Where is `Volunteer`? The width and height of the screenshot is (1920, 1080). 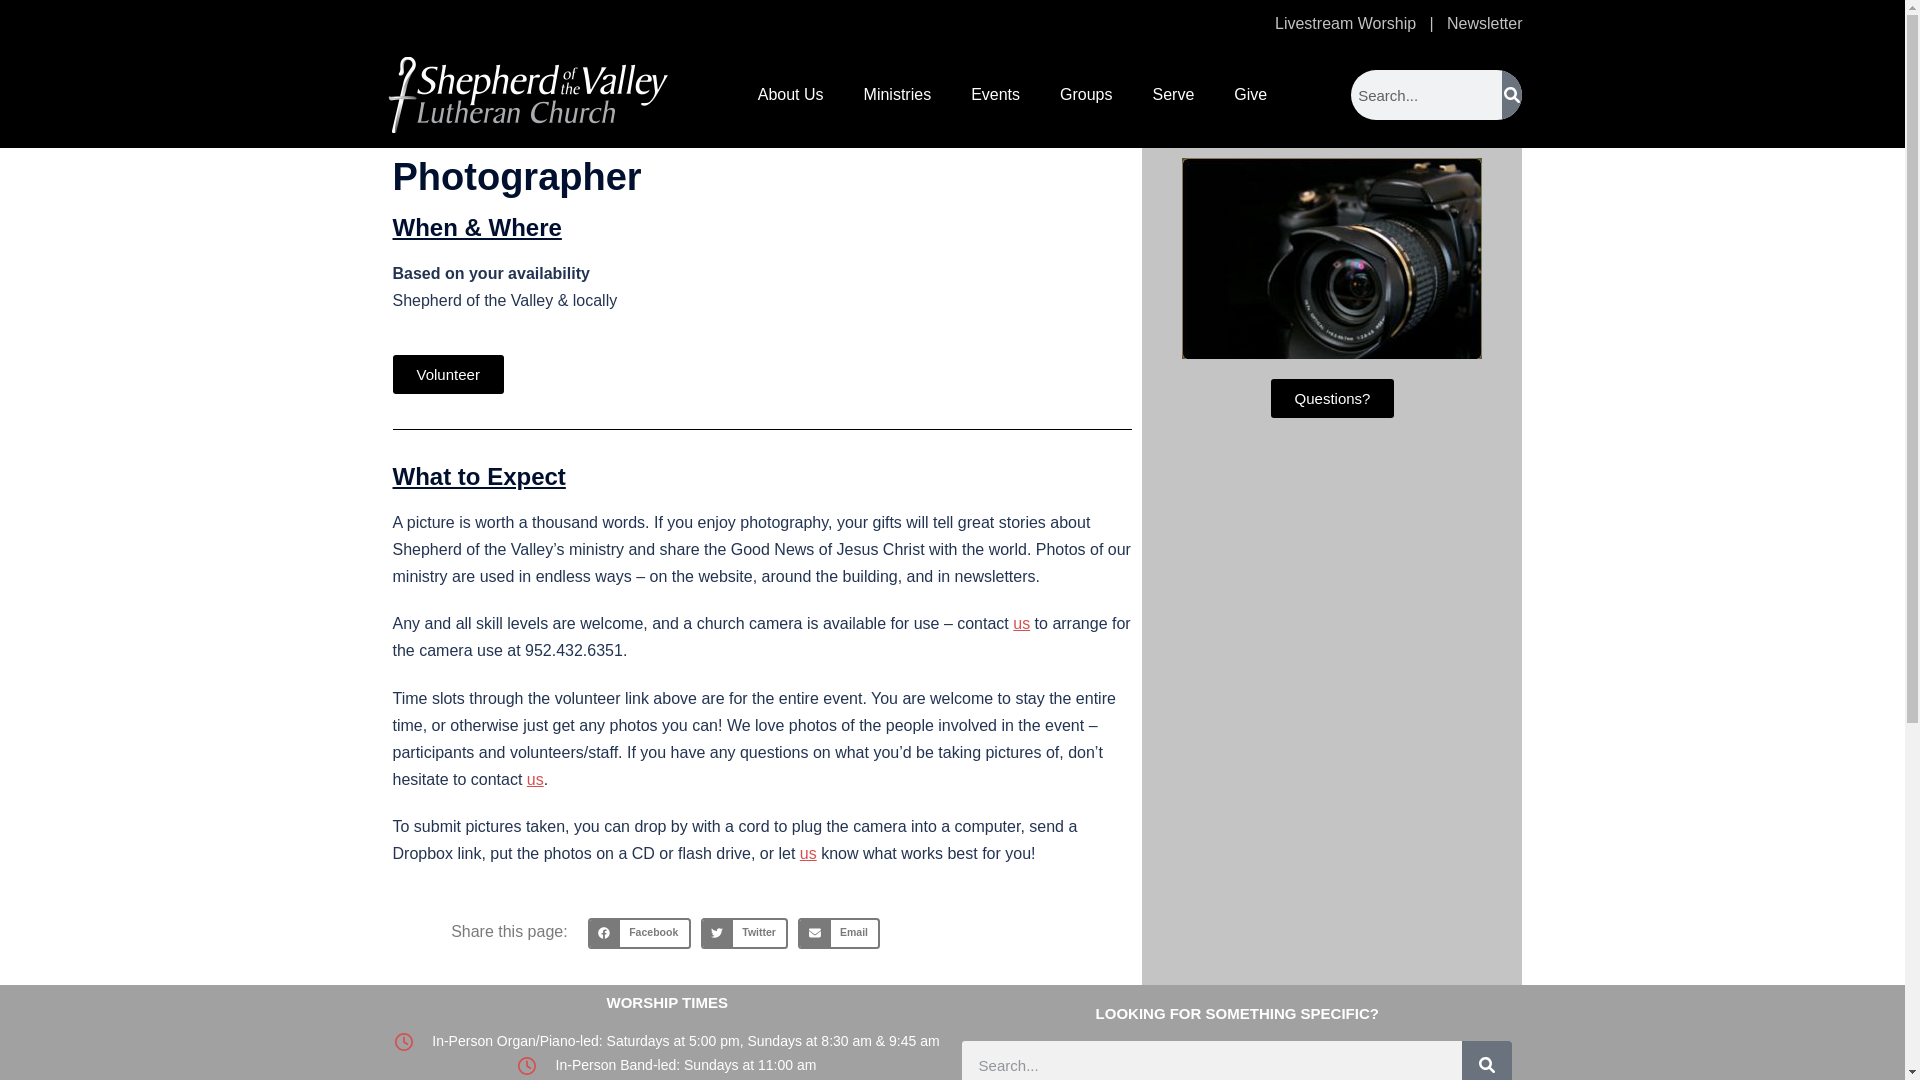 Volunteer is located at coordinates (447, 374).